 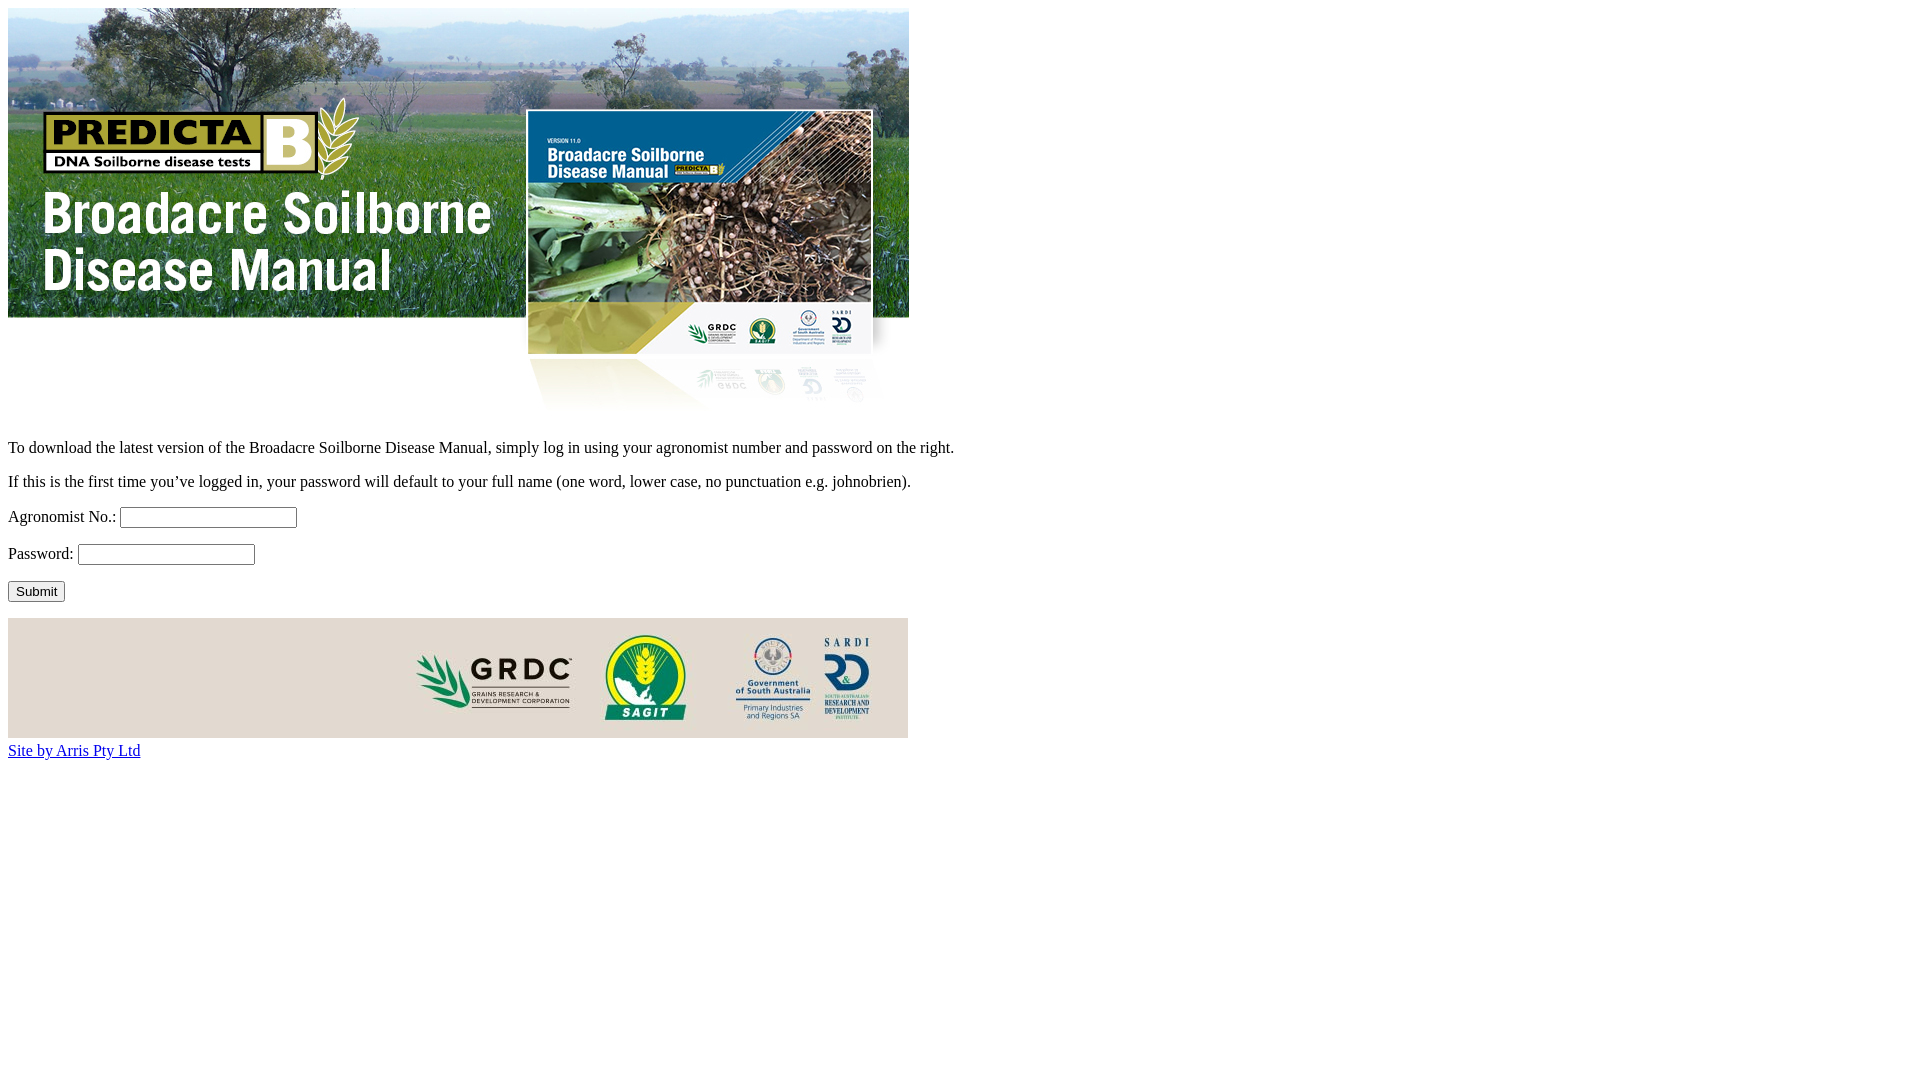 I want to click on Submit, so click(x=36, y=592).